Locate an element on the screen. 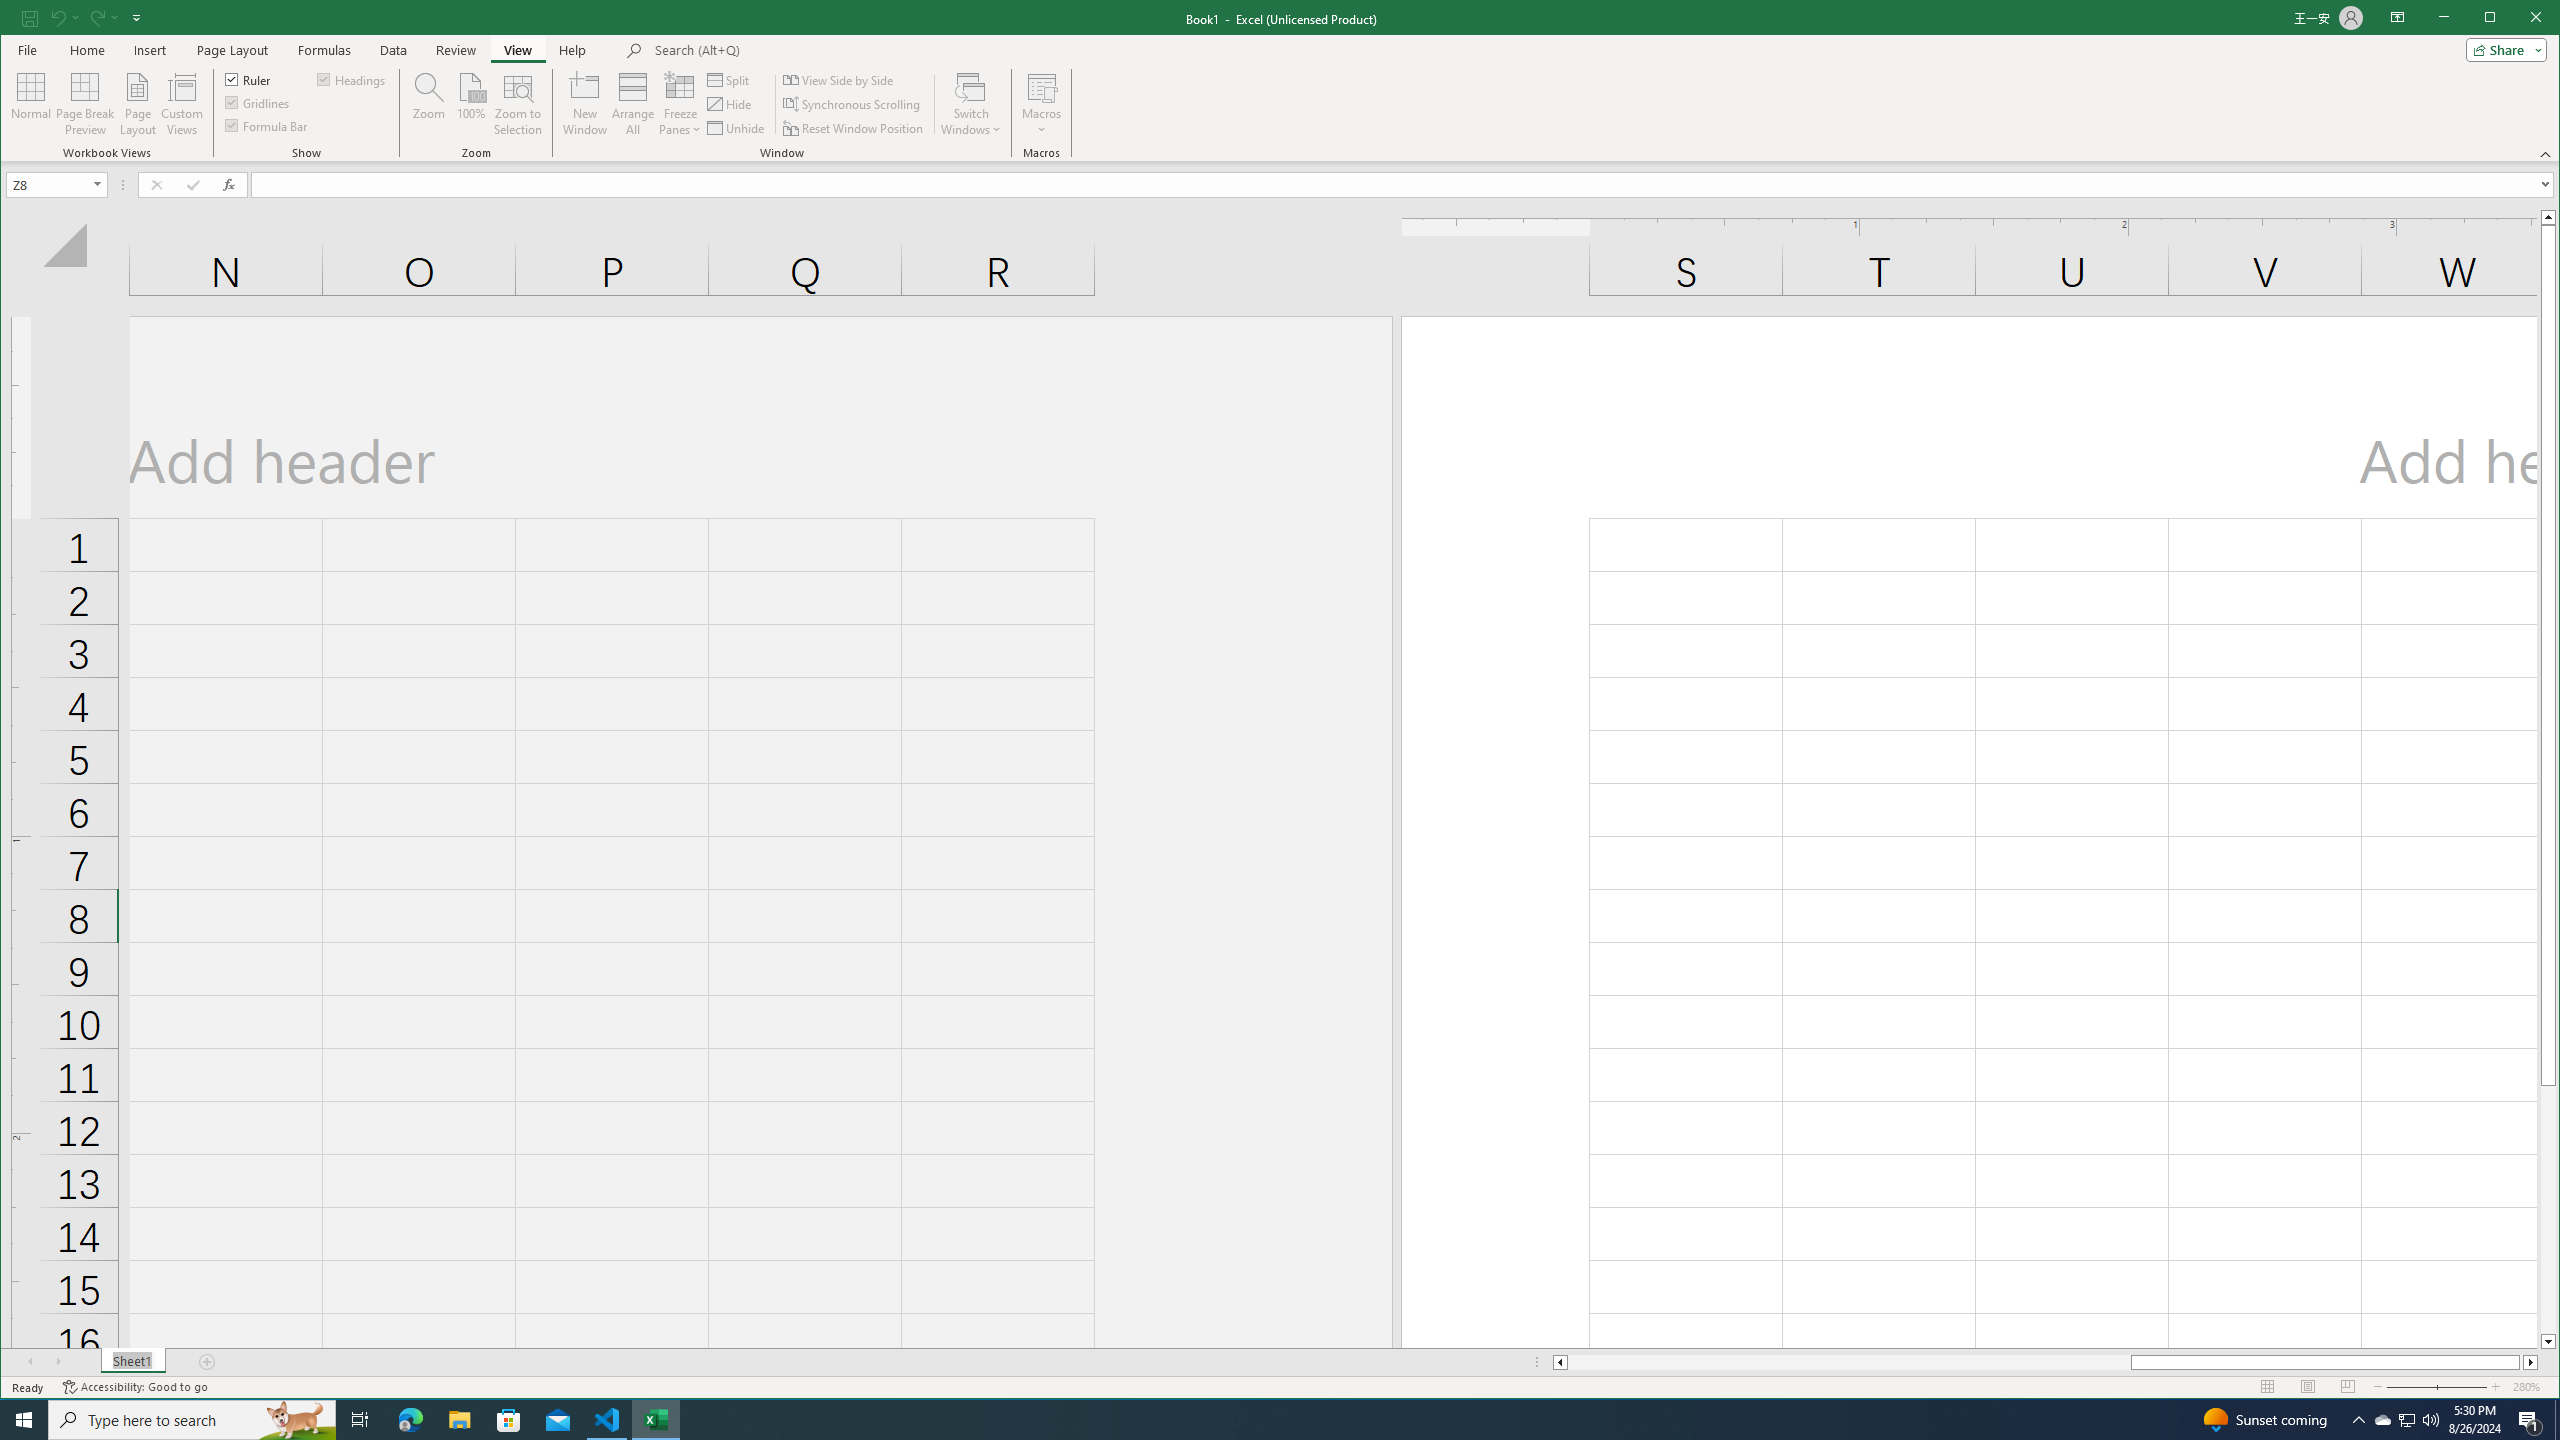 The width and height of the screenshot is (2560, 1440). Reset Window Position is located at coordinates (854, 128).